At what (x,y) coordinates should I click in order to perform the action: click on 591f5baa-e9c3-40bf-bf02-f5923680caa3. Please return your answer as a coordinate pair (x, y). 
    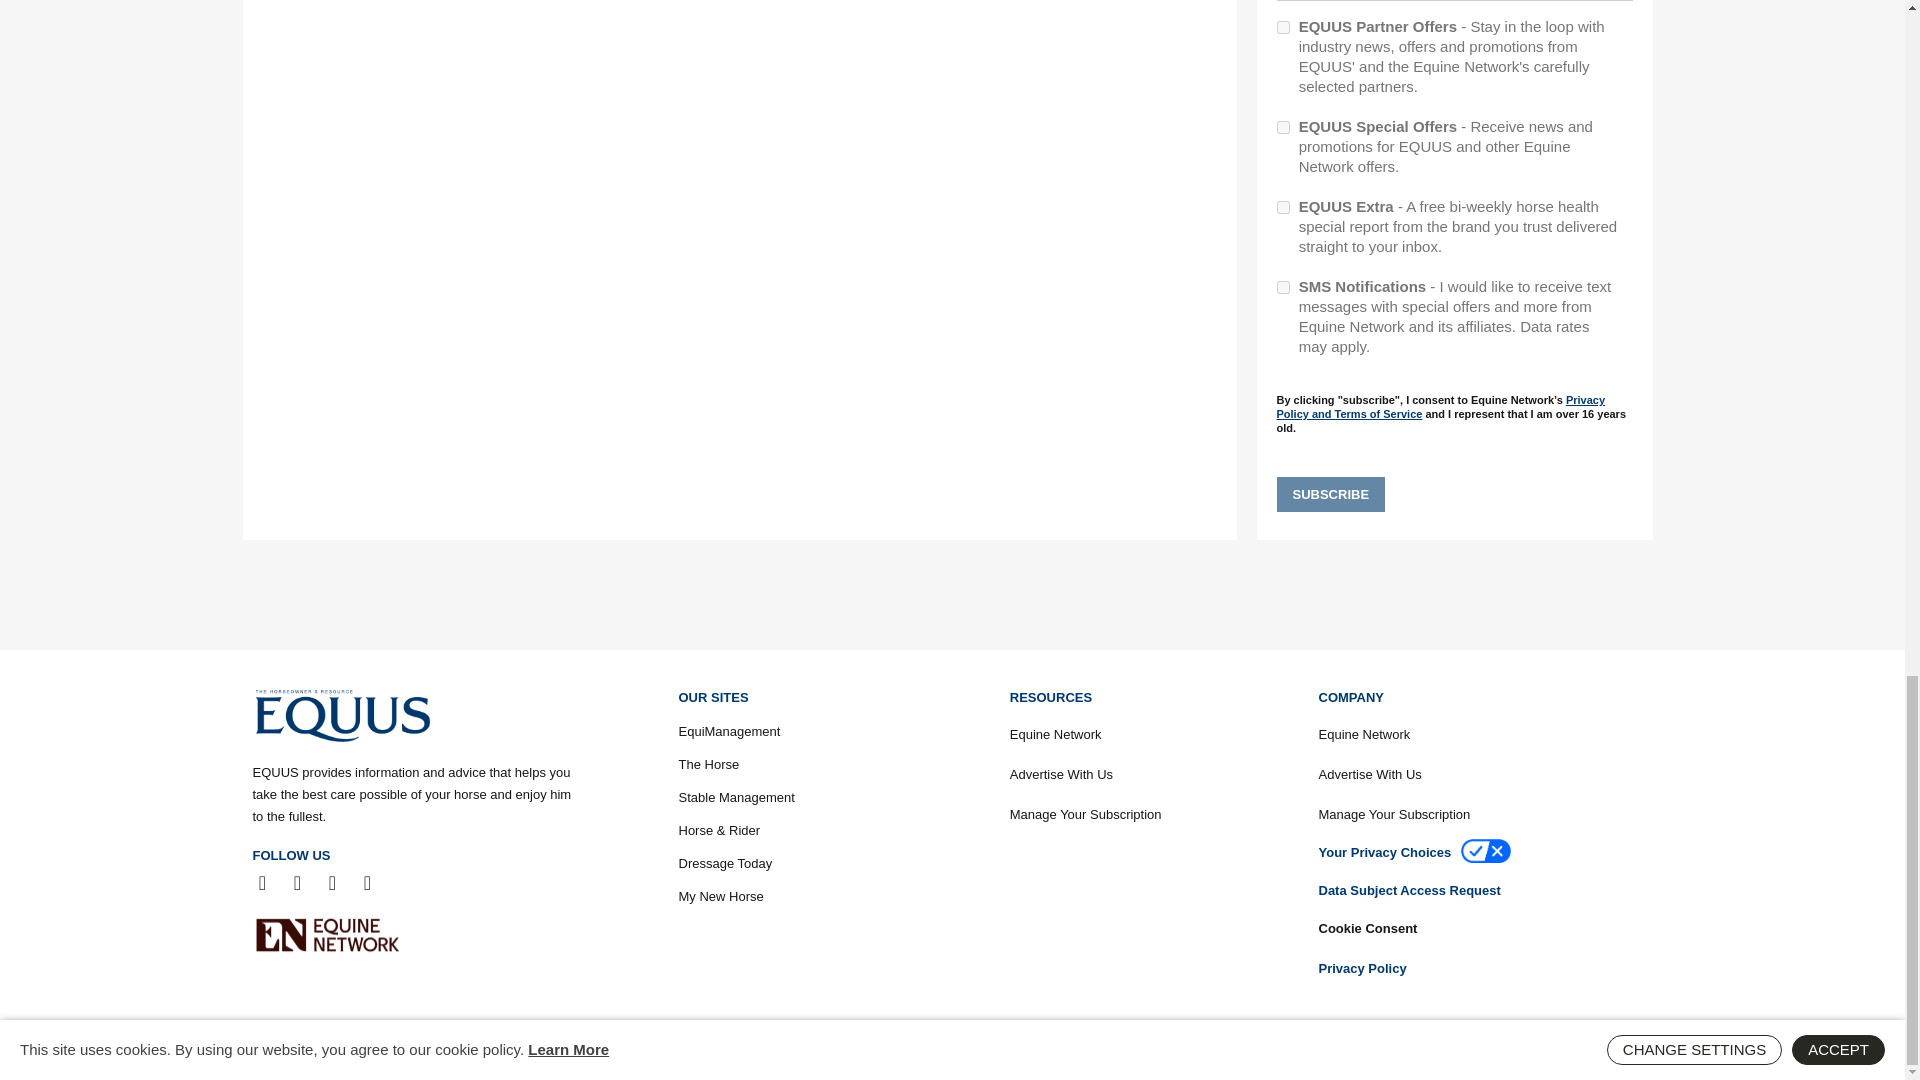
    Looking at the image, I should click on (1282, 126).